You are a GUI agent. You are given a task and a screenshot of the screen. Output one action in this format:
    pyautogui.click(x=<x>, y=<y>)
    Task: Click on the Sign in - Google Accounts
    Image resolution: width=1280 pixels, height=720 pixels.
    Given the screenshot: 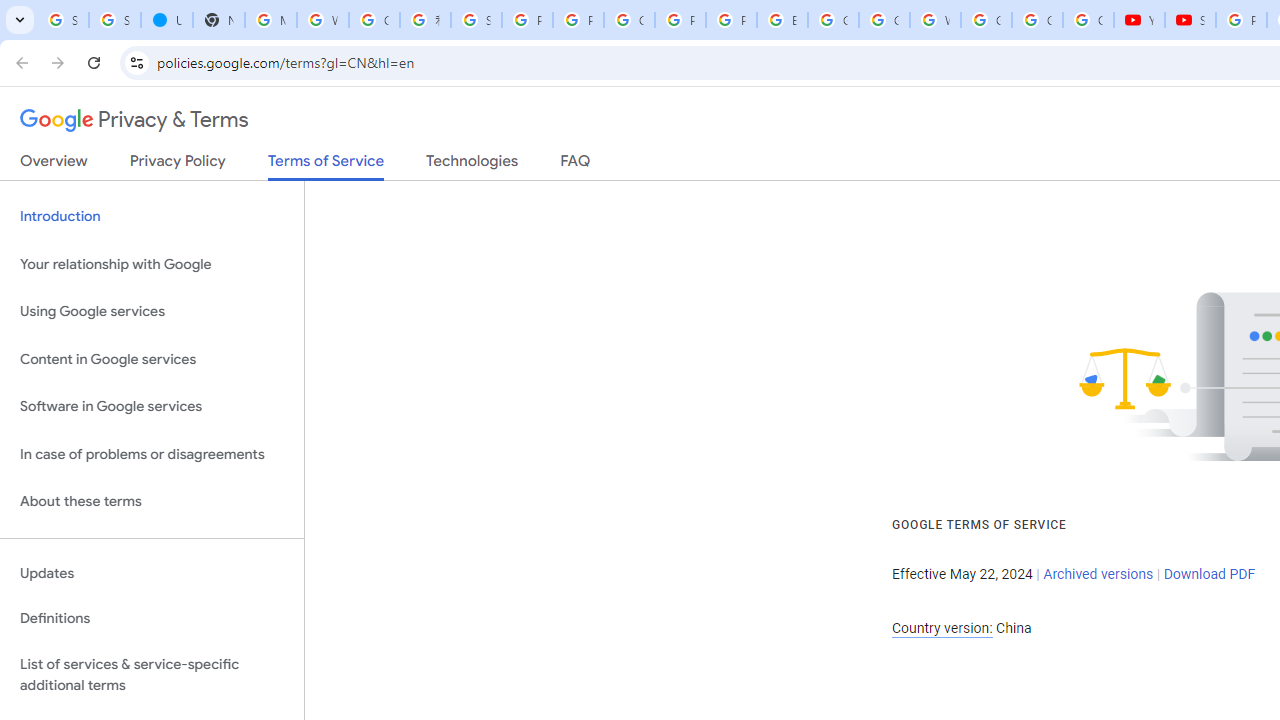 What is the action you would take?
    pyautogui.click(x=114, y=20)
    